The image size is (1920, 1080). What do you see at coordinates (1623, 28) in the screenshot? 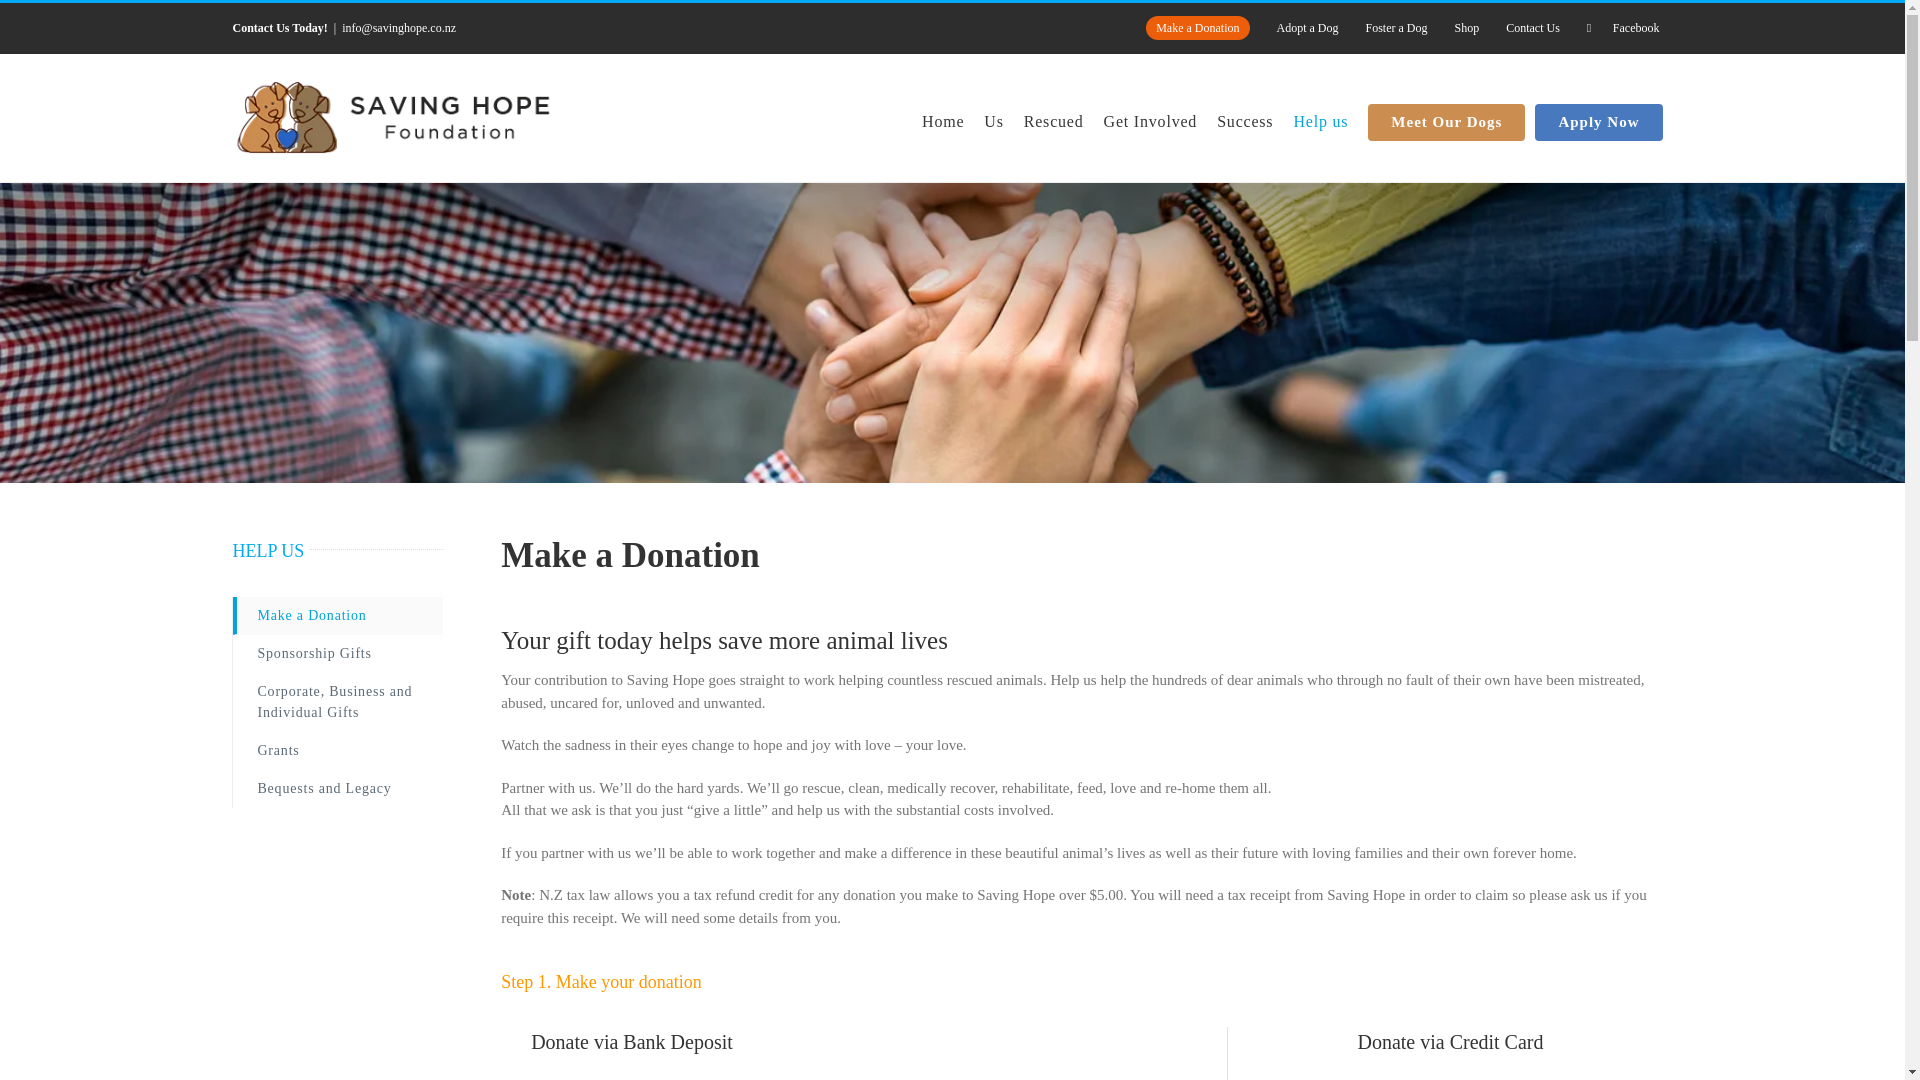
I see `Facebook` at bounding box center [1623, 28].